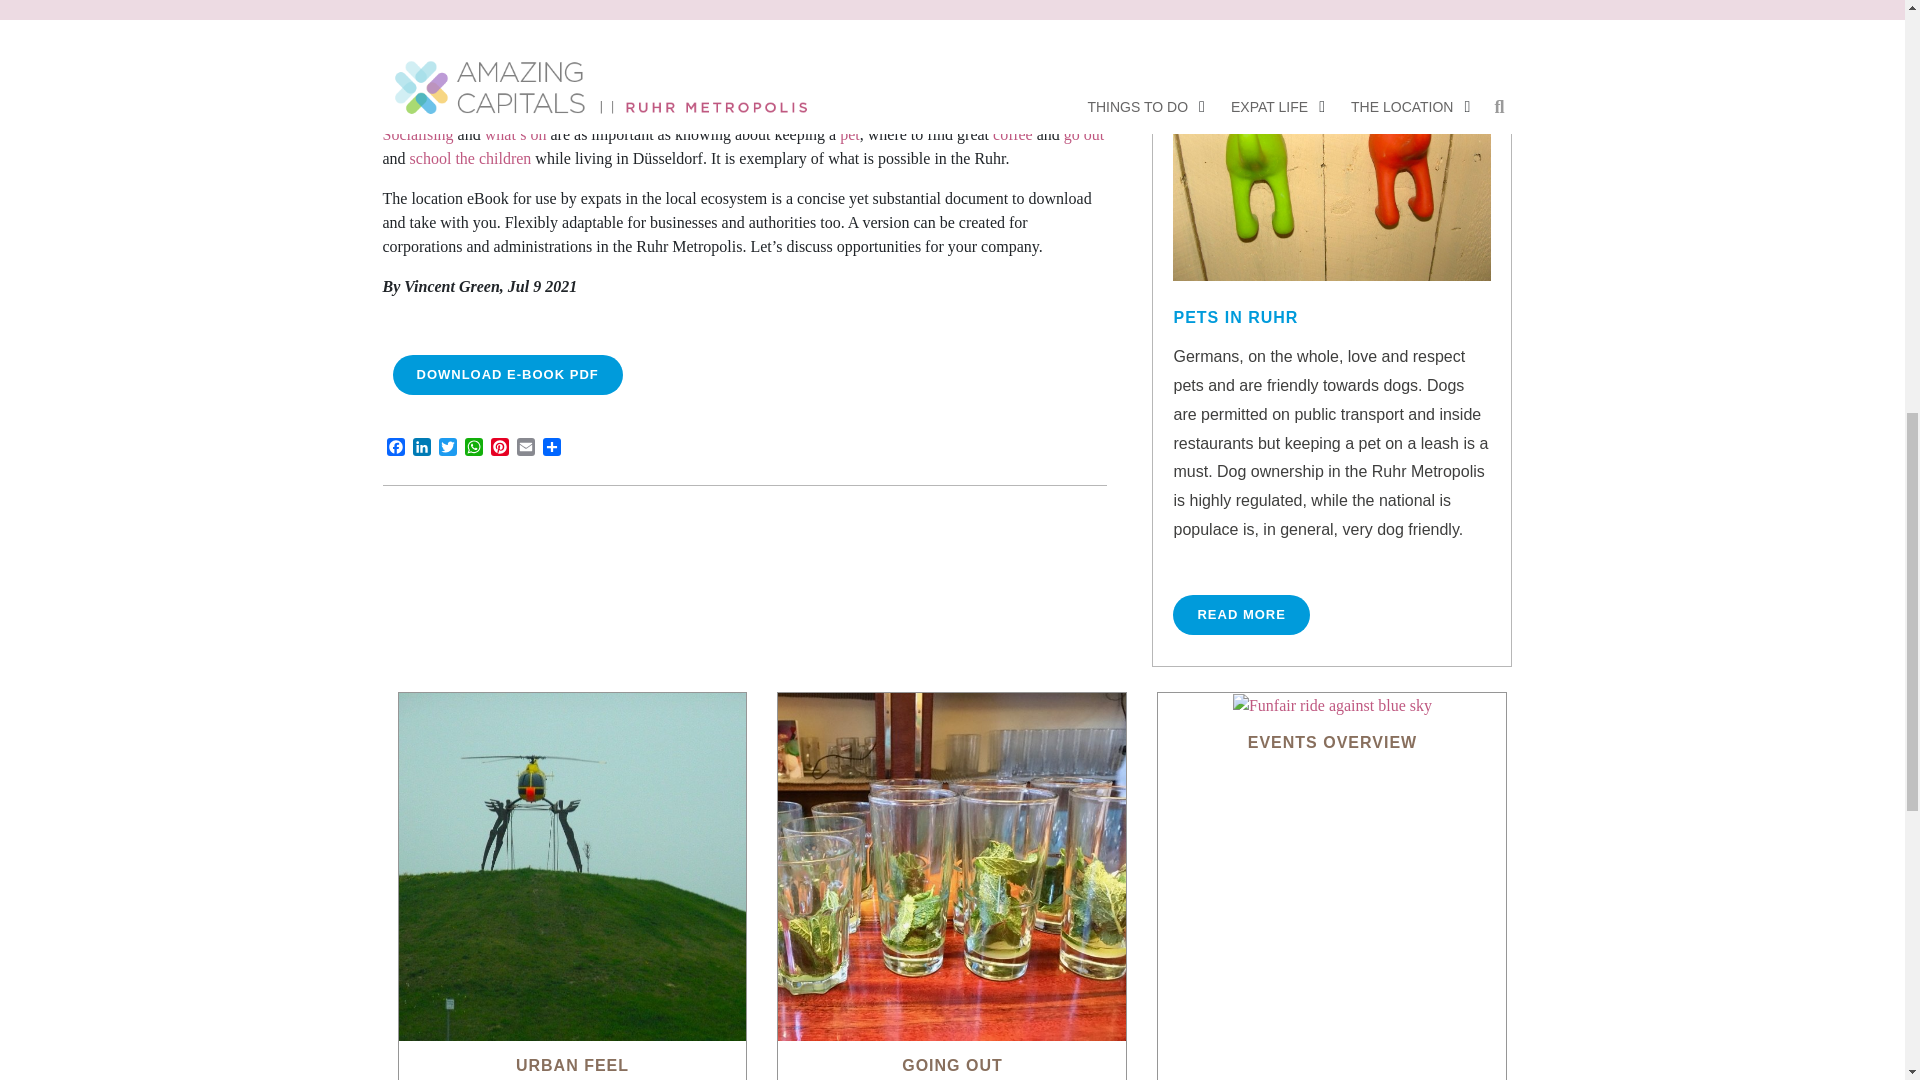 The width and height of the screenshot is (1920, 1080). I want to click on Email, so click(524, 449).